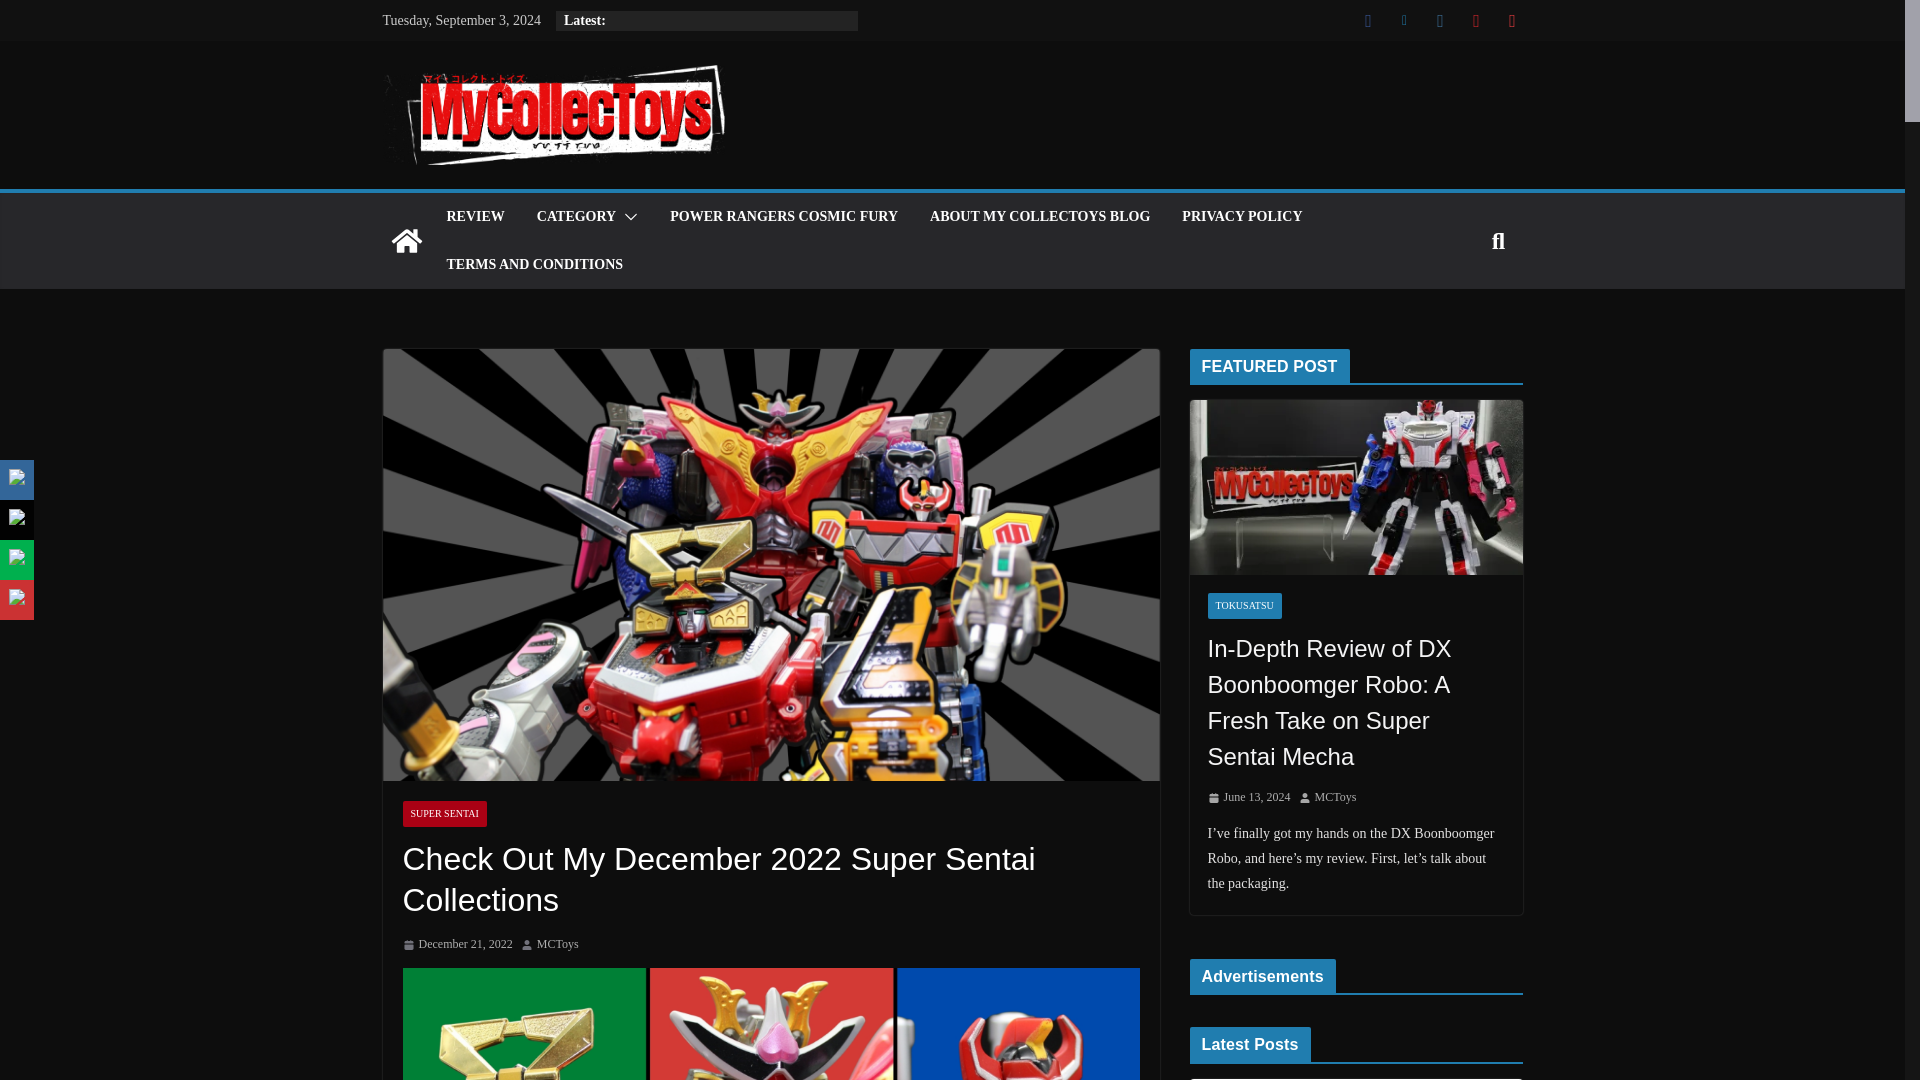 The height and width of the screenshot is (1080, 1920). I want to click on PRIVACY POLICY, so click(1242, 217).